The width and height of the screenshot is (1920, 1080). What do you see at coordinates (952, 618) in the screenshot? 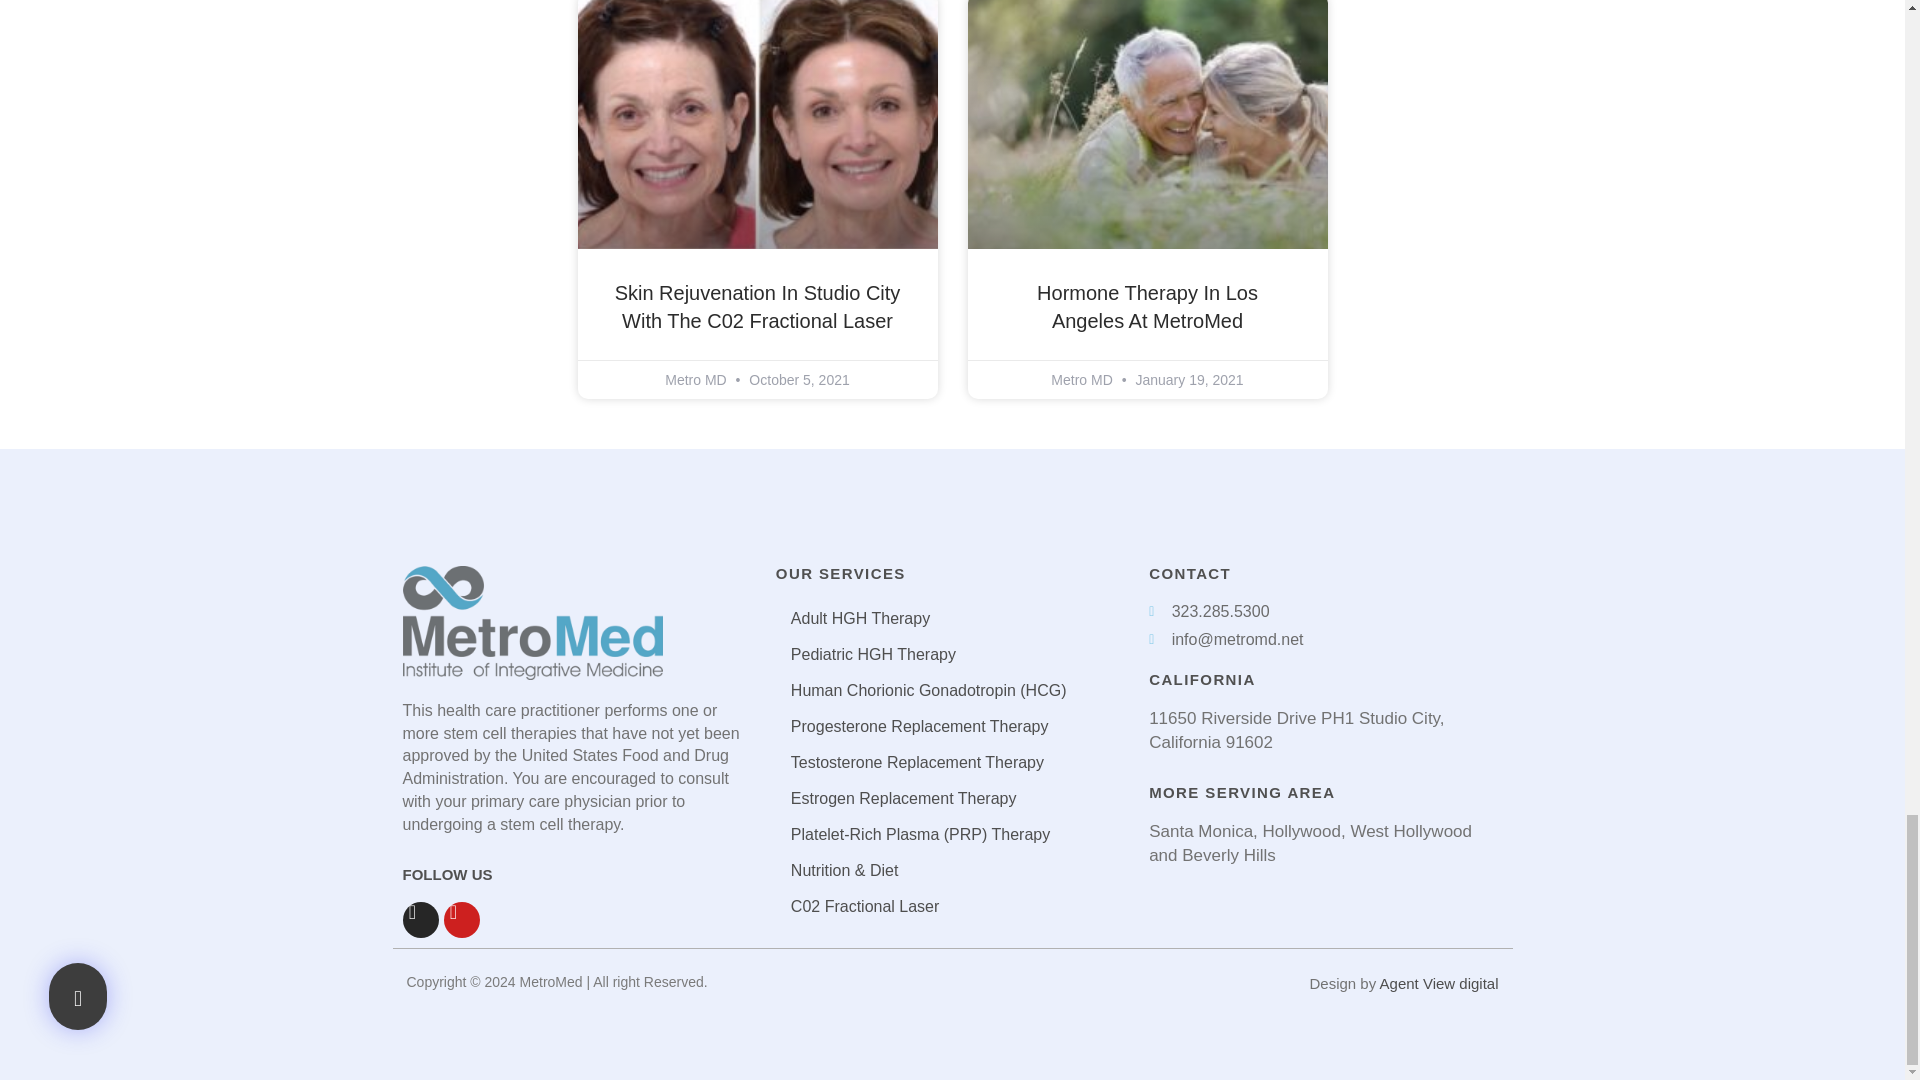
I see `Adult HGH Therapy` at bounding box center [952, 618].